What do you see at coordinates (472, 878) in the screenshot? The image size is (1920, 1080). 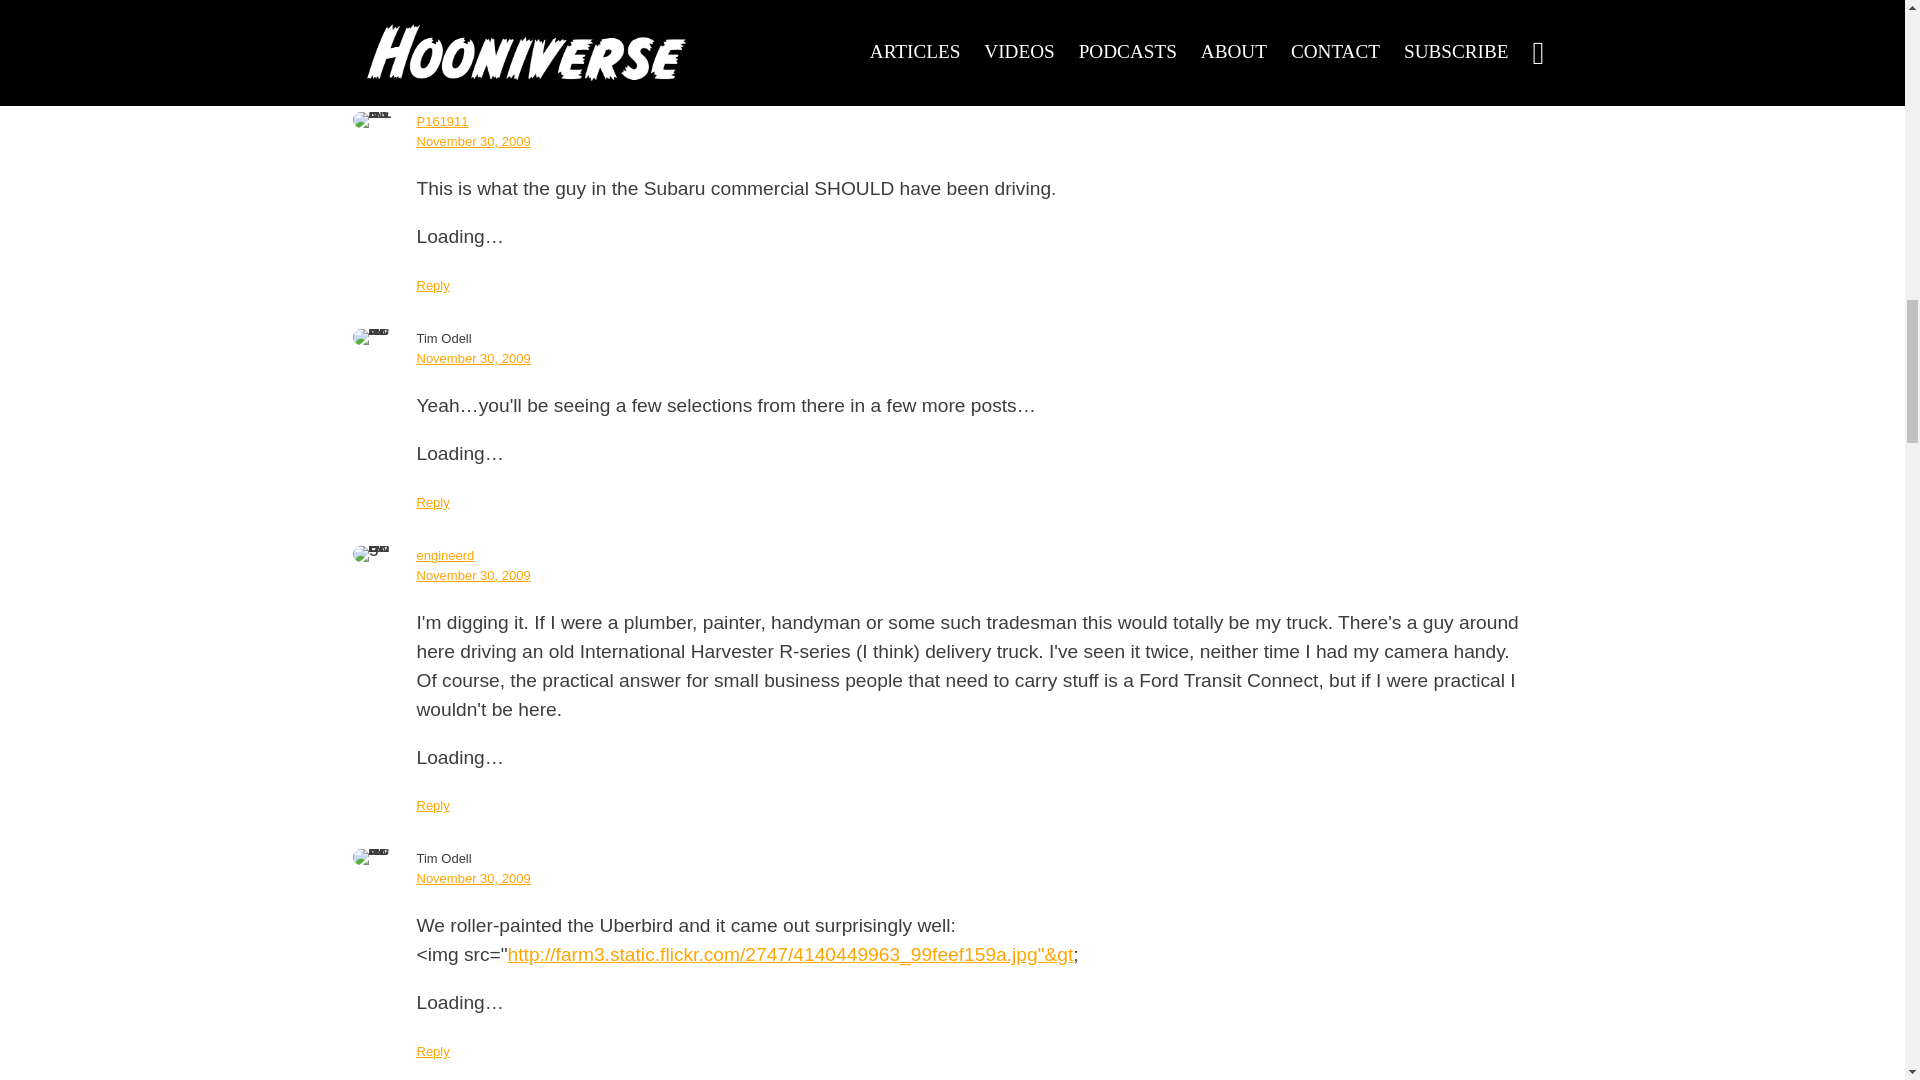 I see `November 30, 2009` at bounding box center [472, 878].